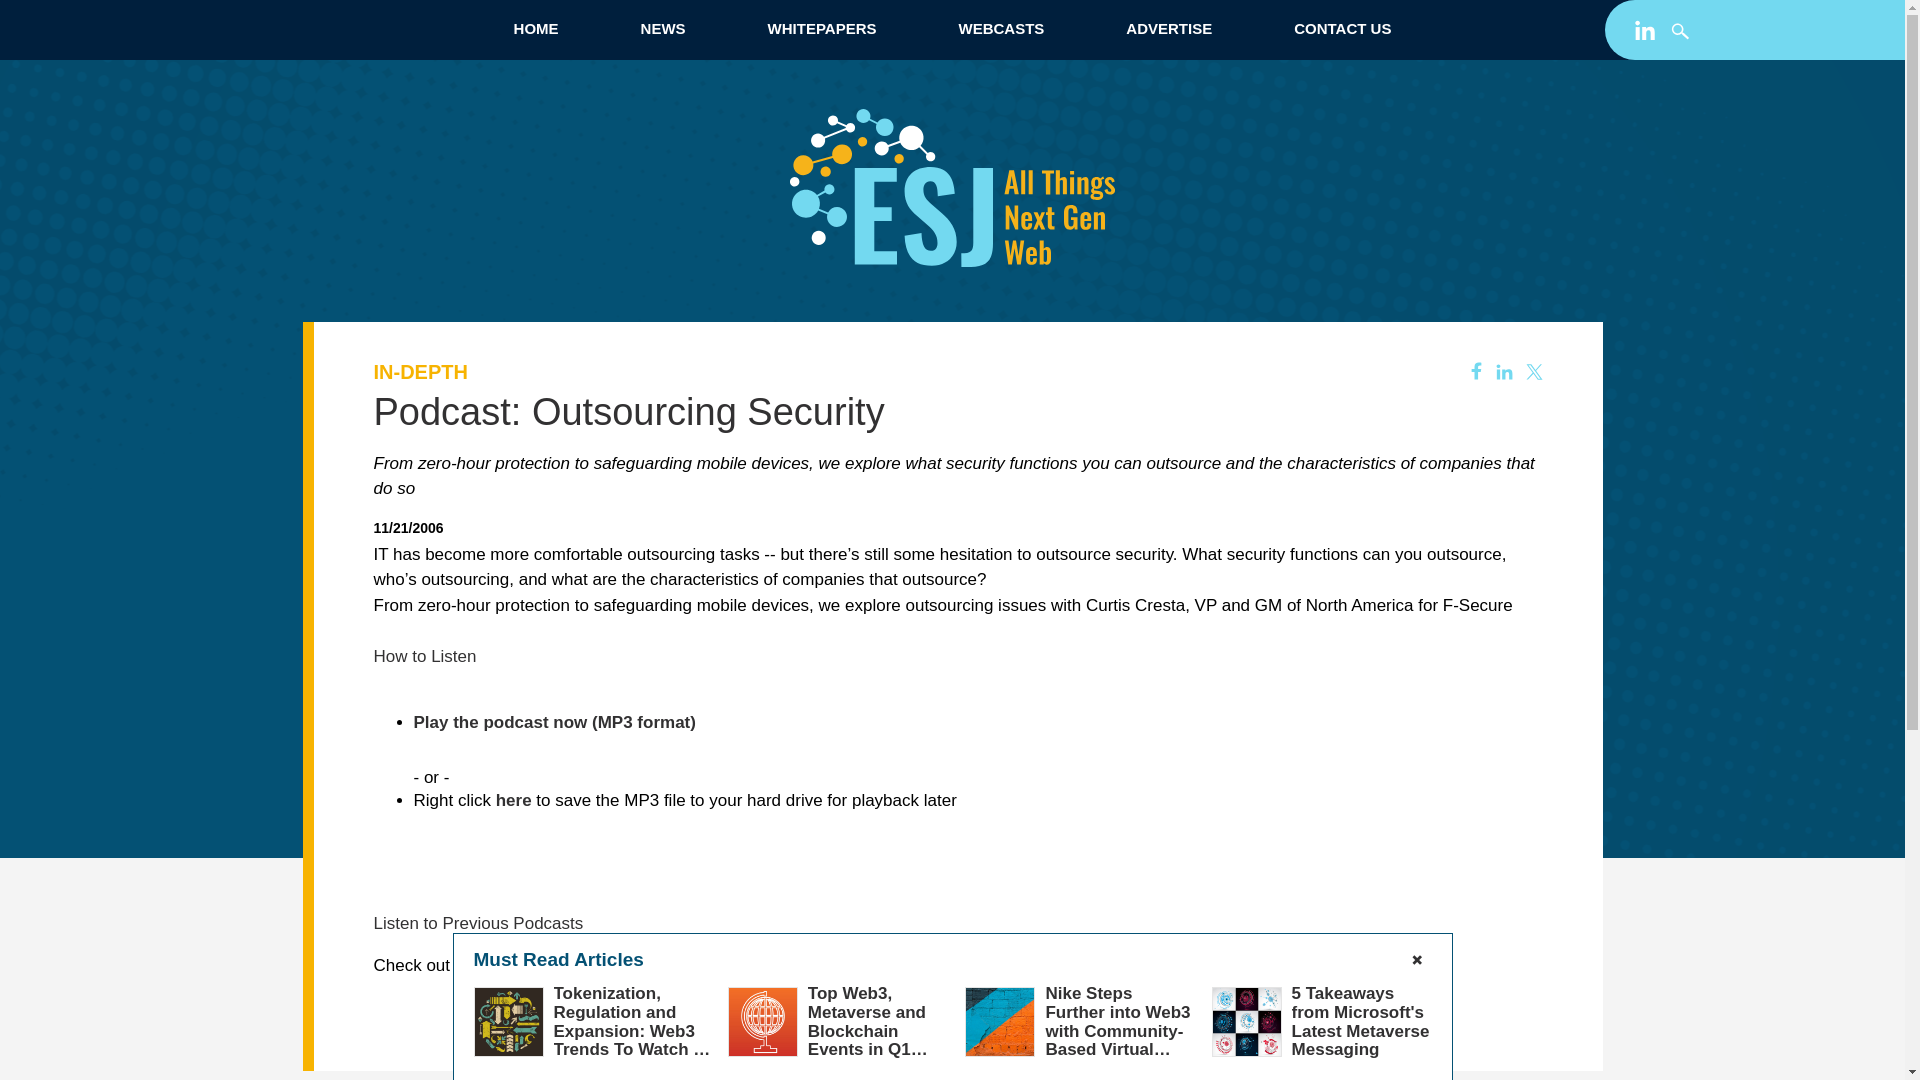 This screenshot has height=1080, width=1920. Describe the element at coordinates (536, 28) in the screenshot. I see `HOME` at that location.